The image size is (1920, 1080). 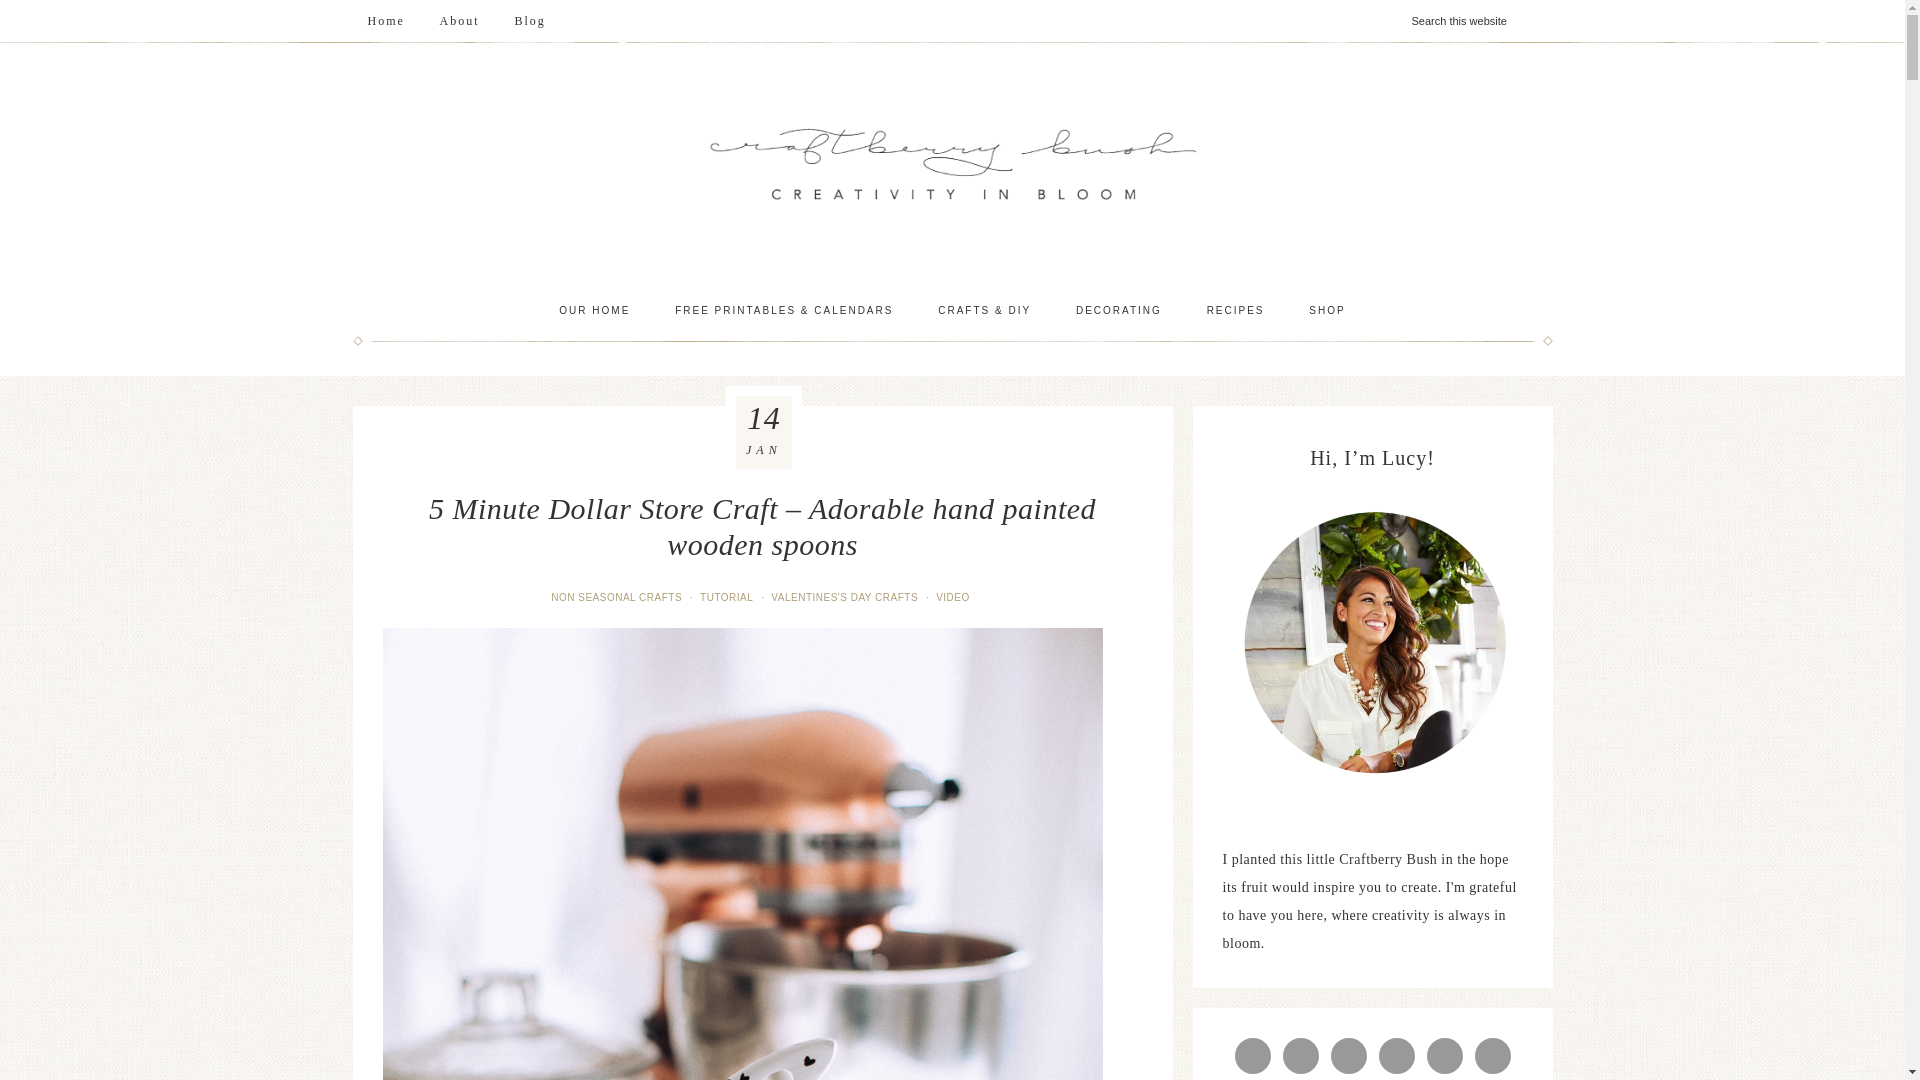 I want to click on DECORATING, so click(x=1119, y=310).